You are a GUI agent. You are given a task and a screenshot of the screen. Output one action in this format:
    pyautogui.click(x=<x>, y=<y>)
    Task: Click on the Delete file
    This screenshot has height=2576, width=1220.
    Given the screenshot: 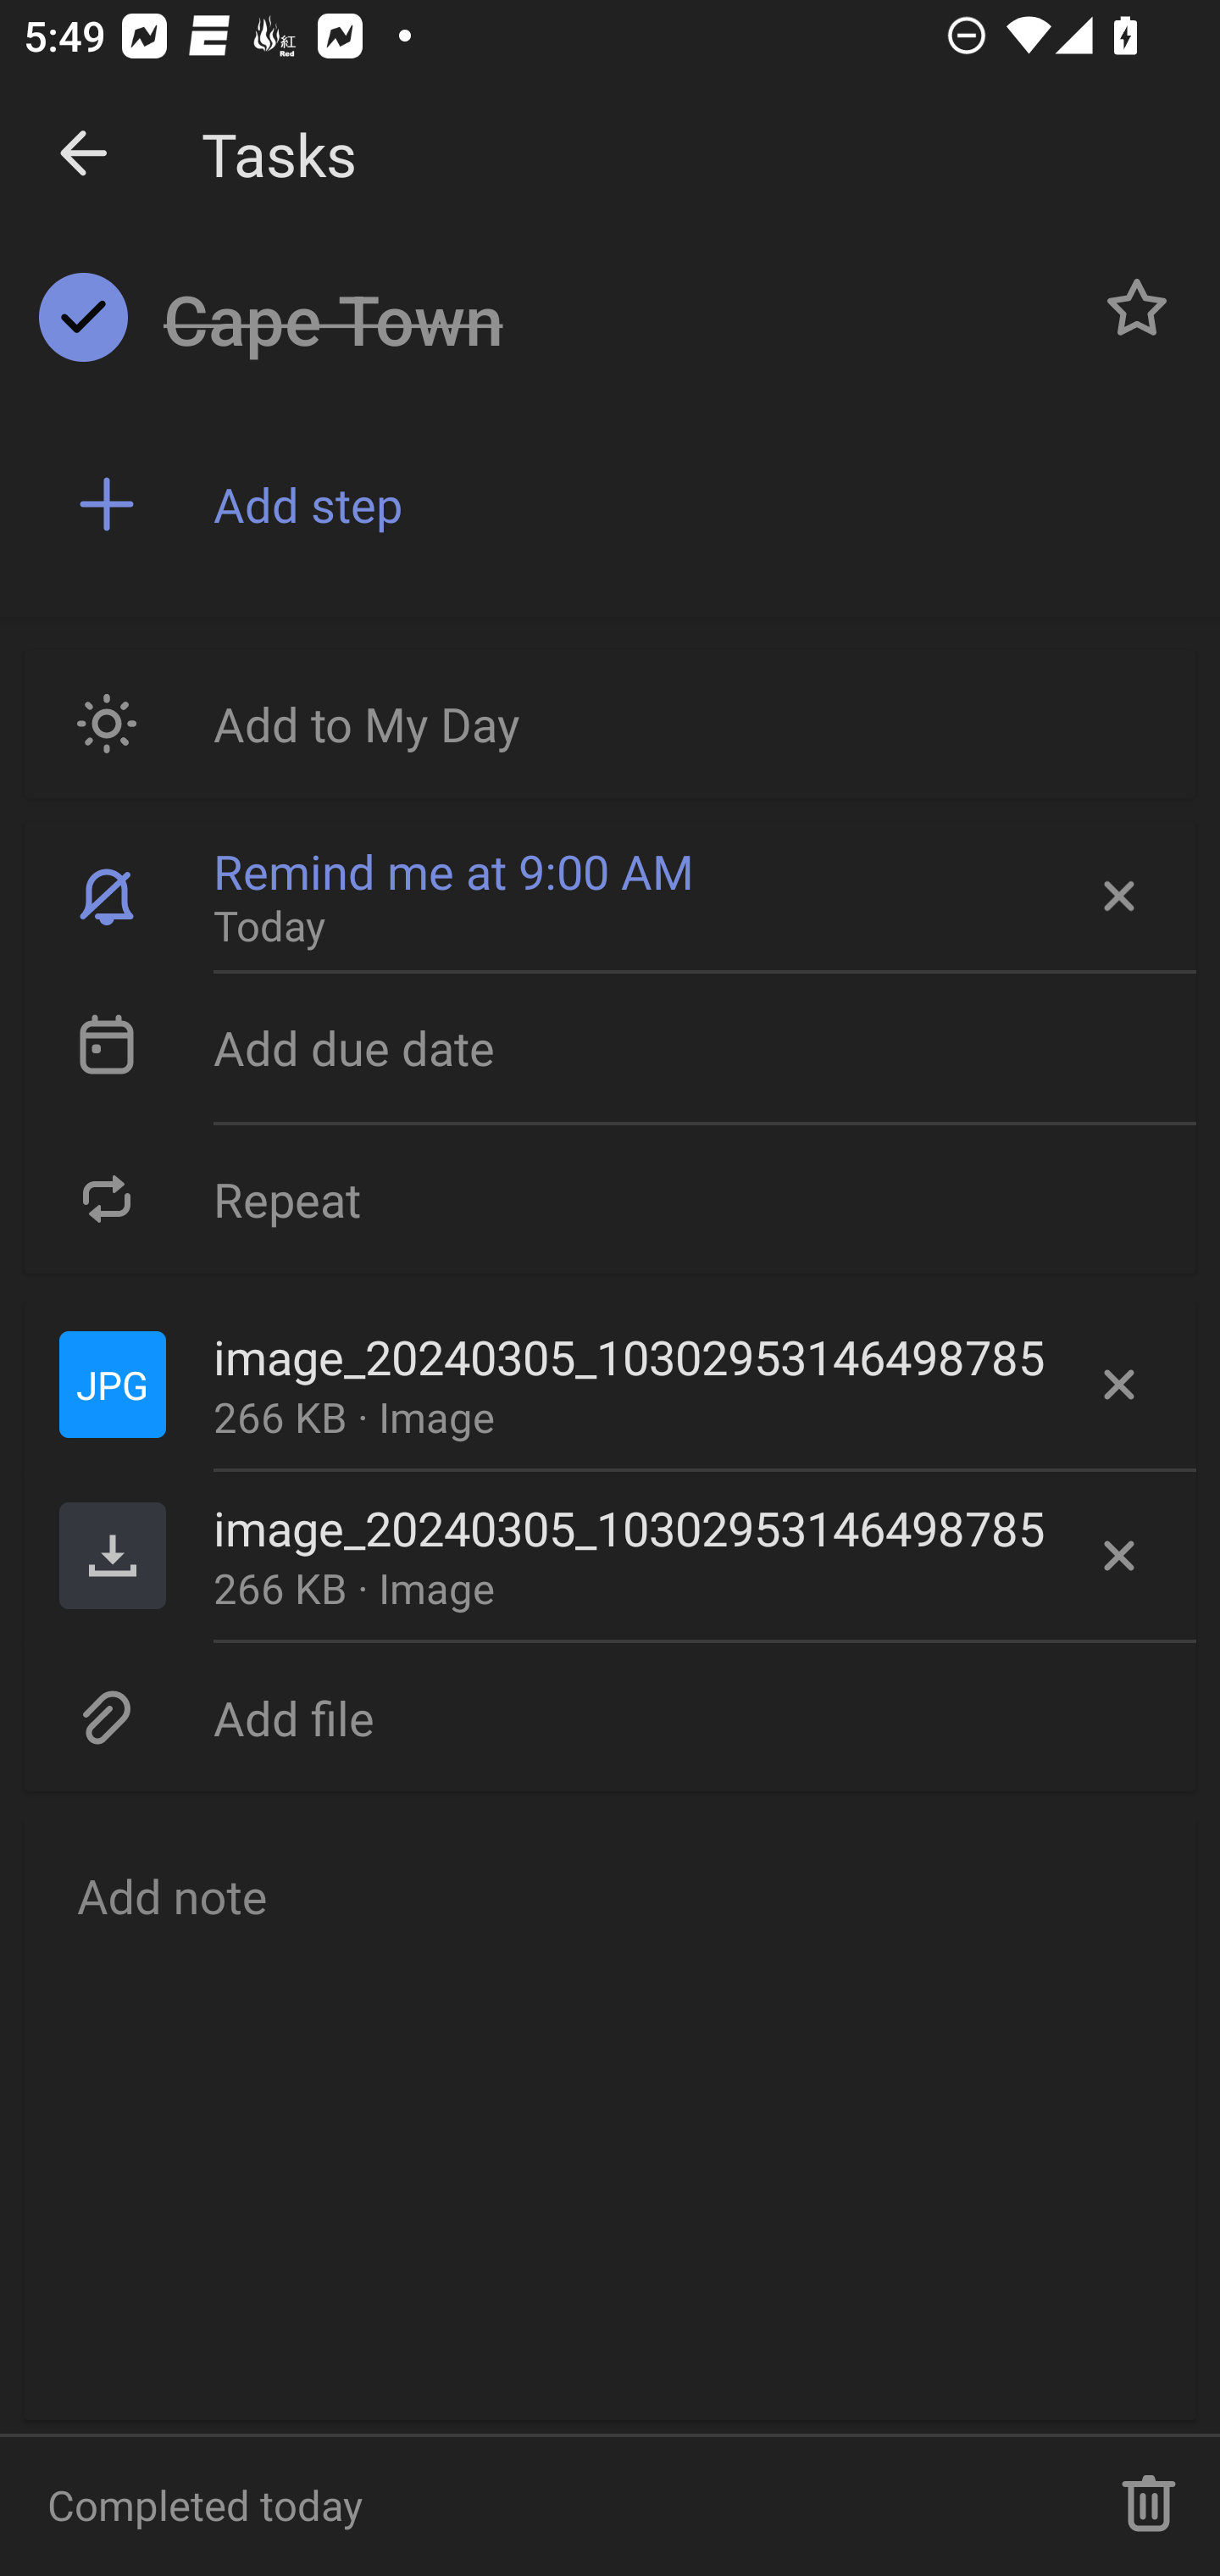 What is the action you would take?
    pyautogui.click(x=1119, y=1556)
    